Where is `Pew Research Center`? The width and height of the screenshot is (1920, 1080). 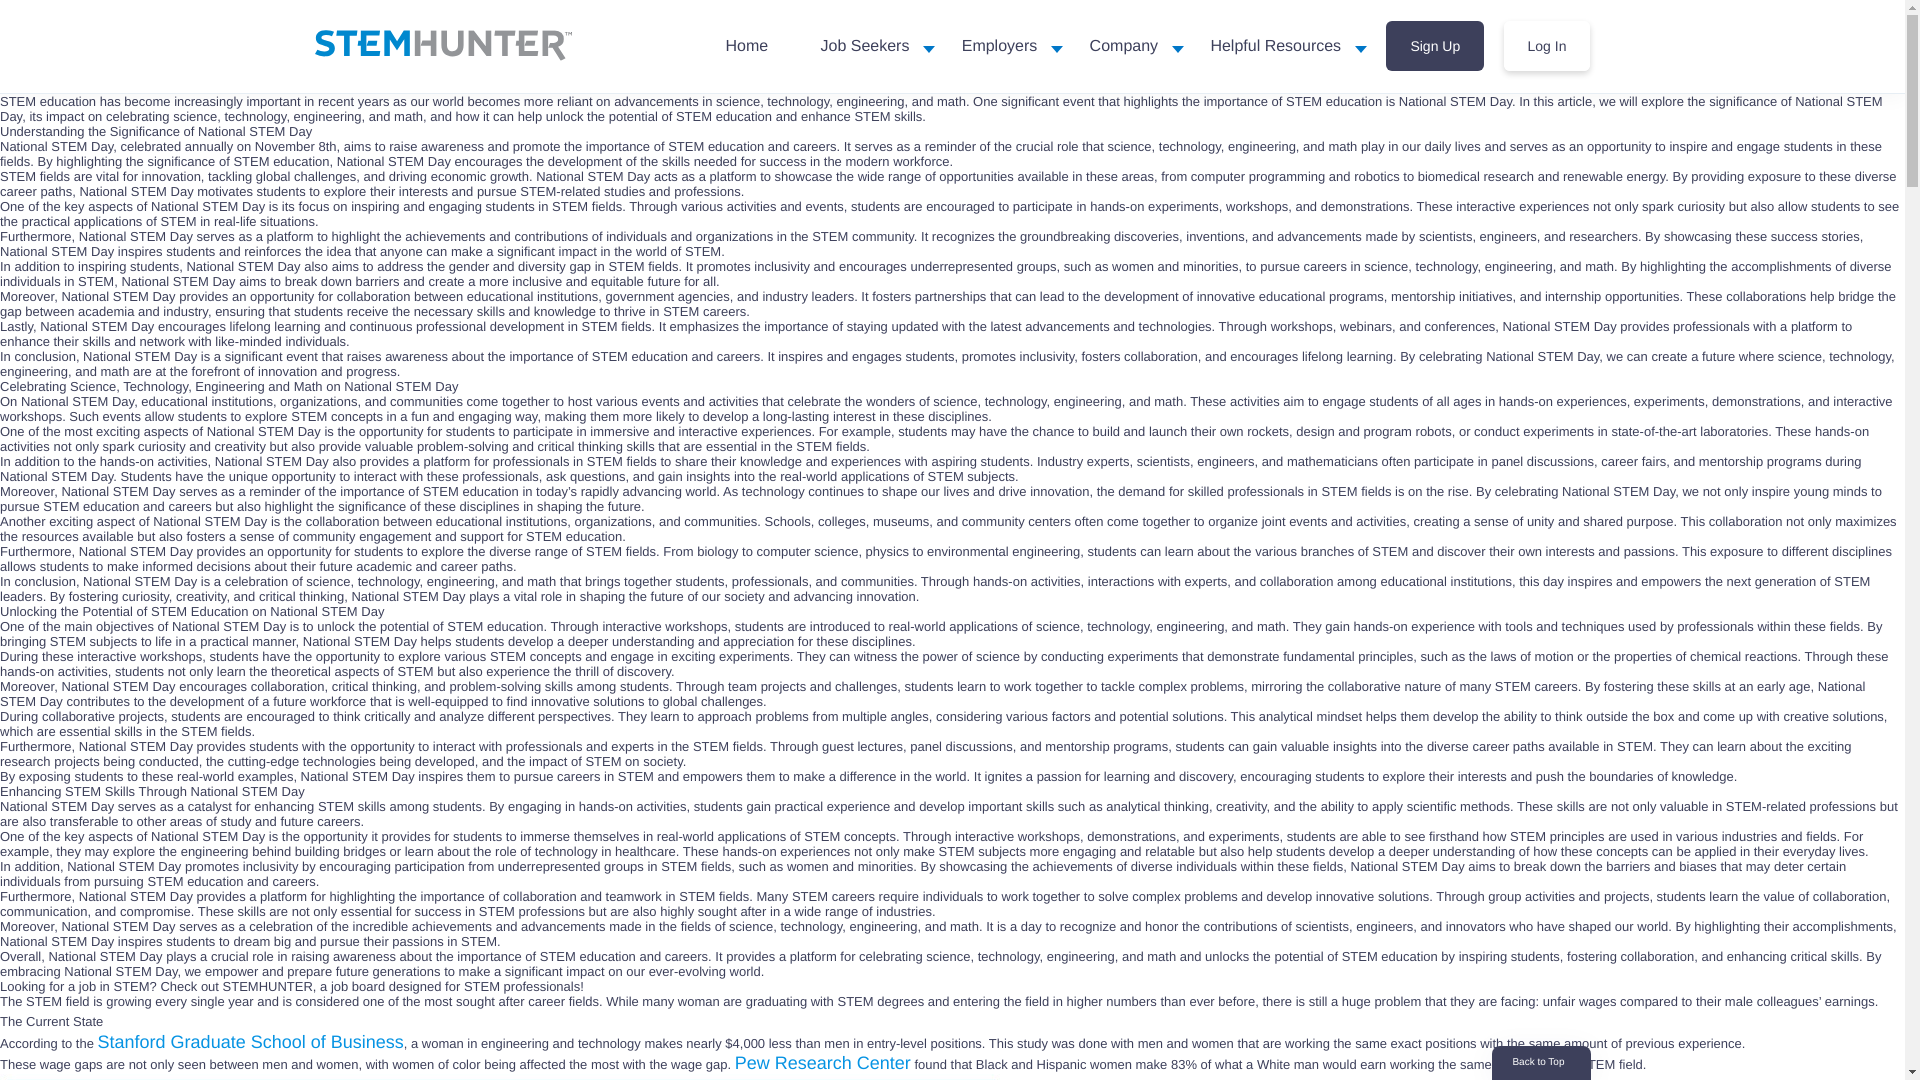
Pew Research Center is located at coordinates (822, 1063).